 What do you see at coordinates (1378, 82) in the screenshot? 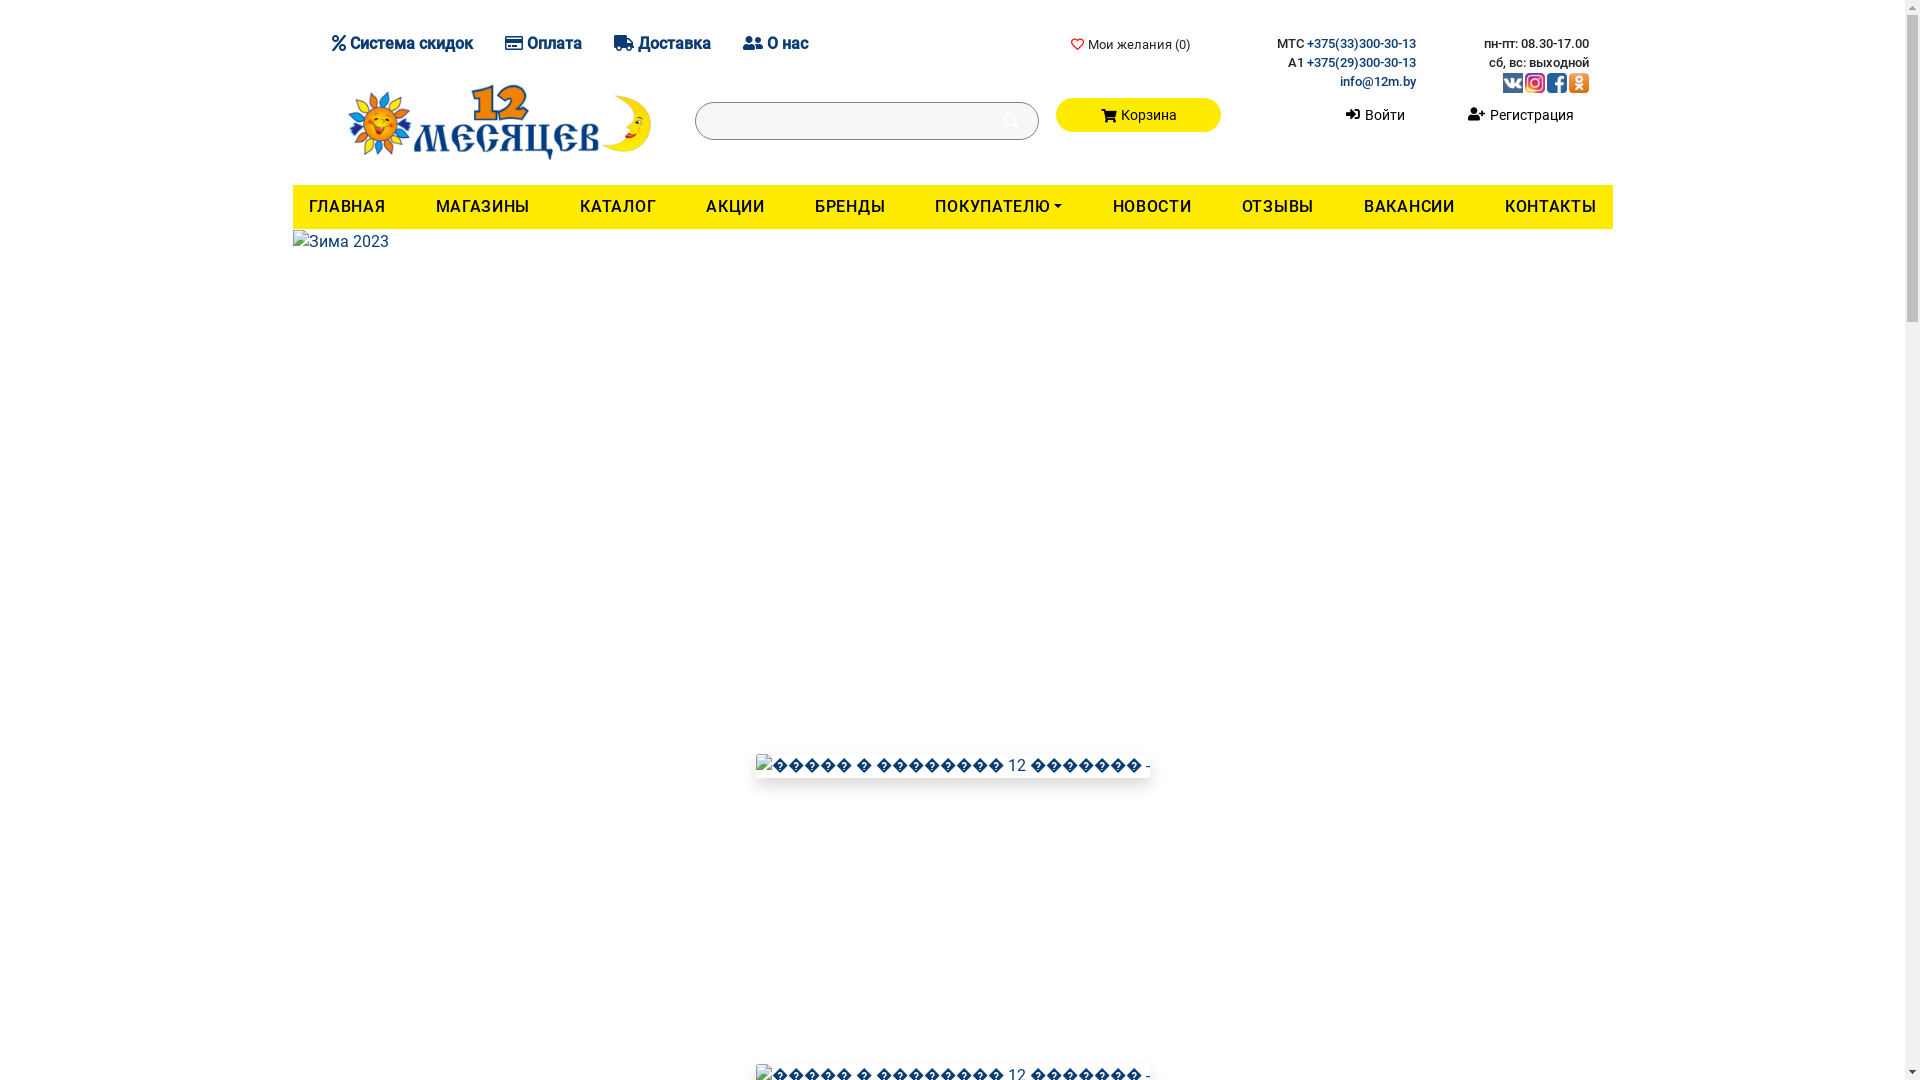
I see `info@12m.by` at bounding box center [1378, 82].